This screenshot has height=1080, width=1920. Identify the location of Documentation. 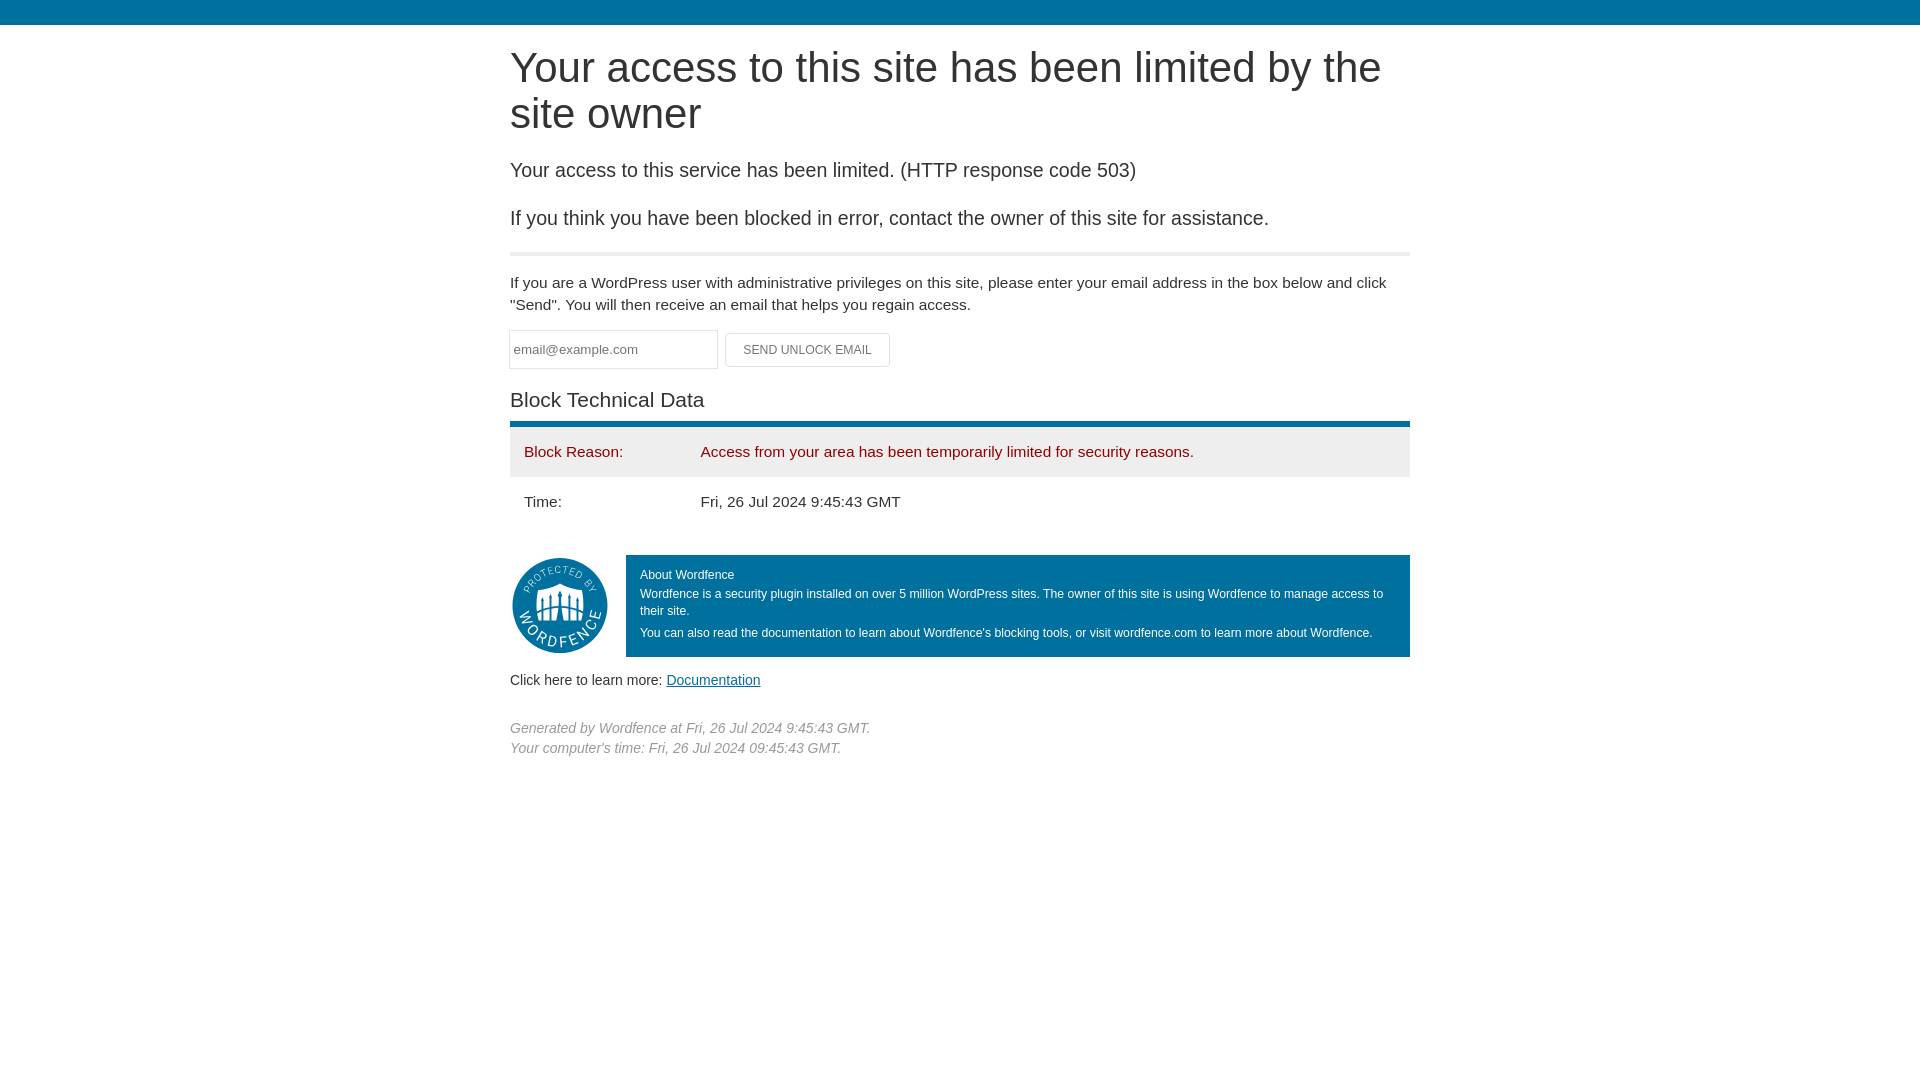
(713, 679).